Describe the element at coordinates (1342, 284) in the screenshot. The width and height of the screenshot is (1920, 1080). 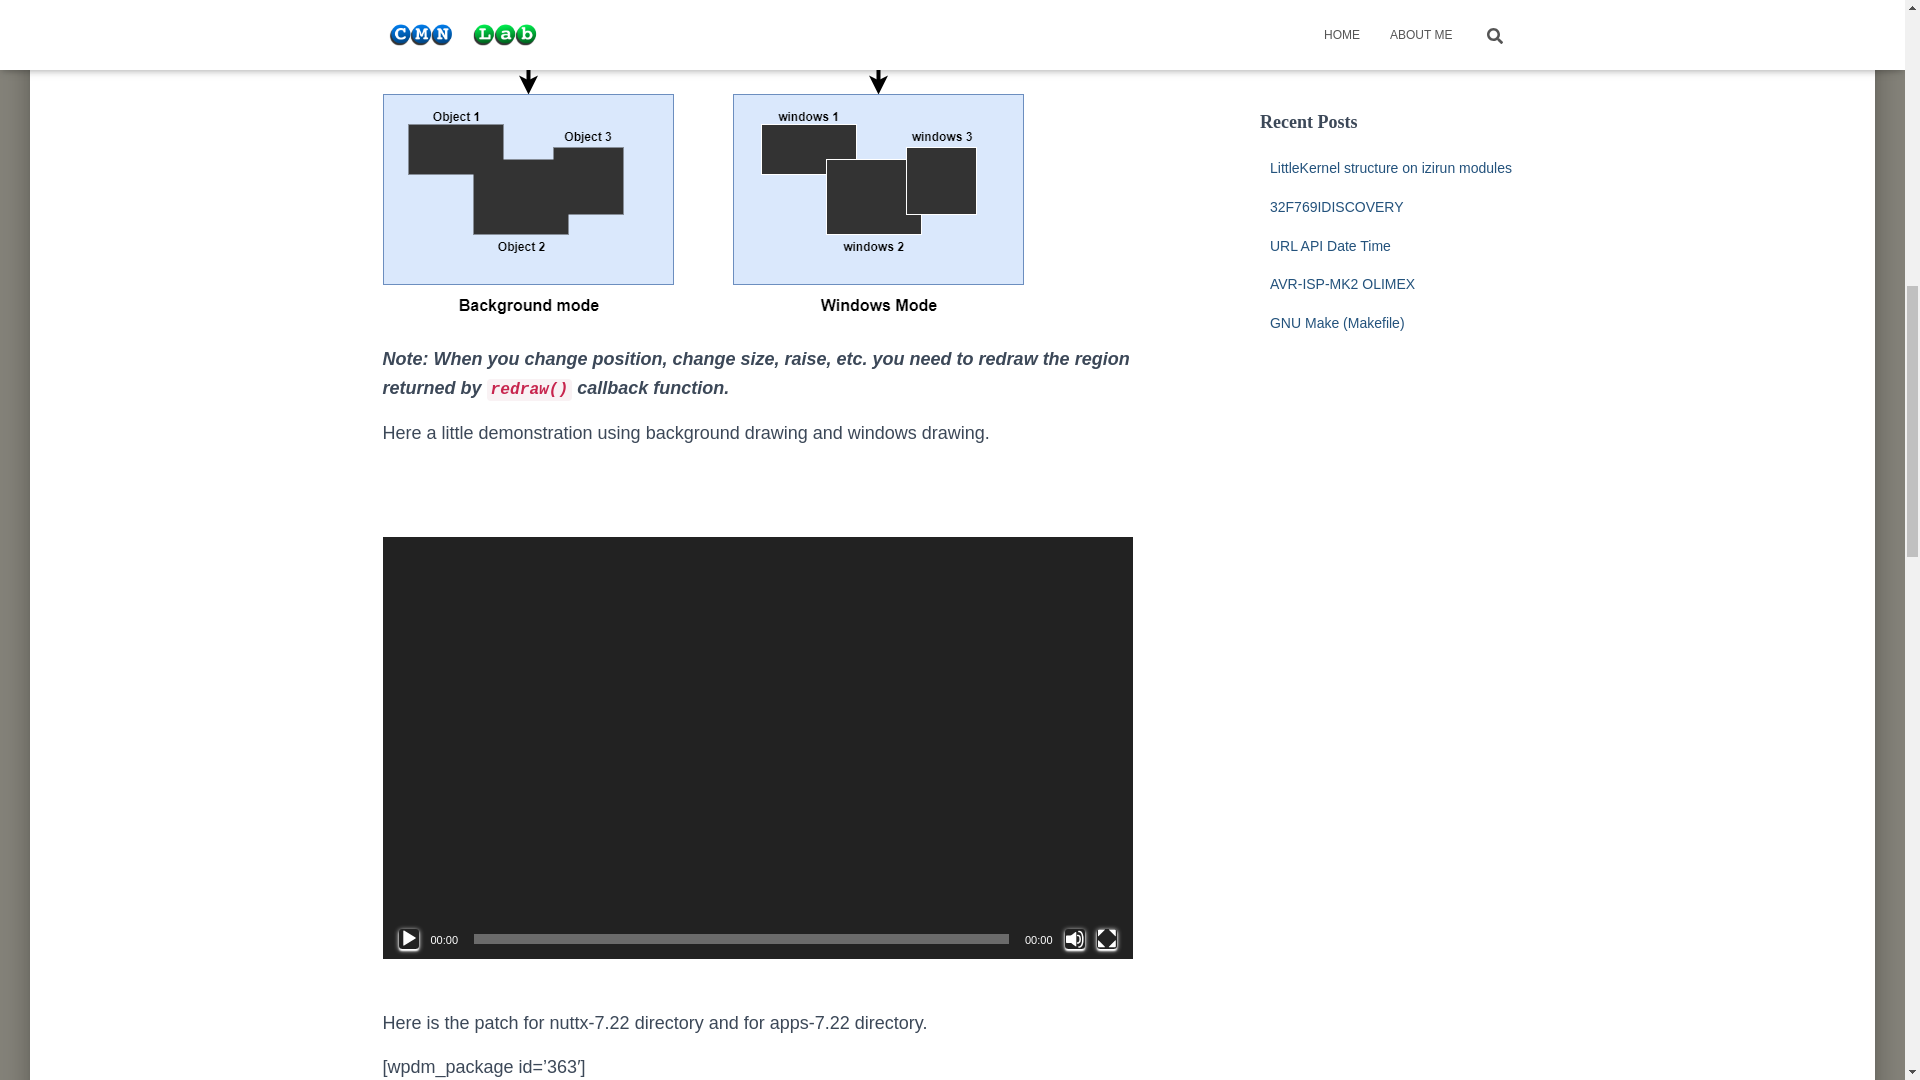
I see `AVR-ISP-MK2 OLIMEX` at that location.